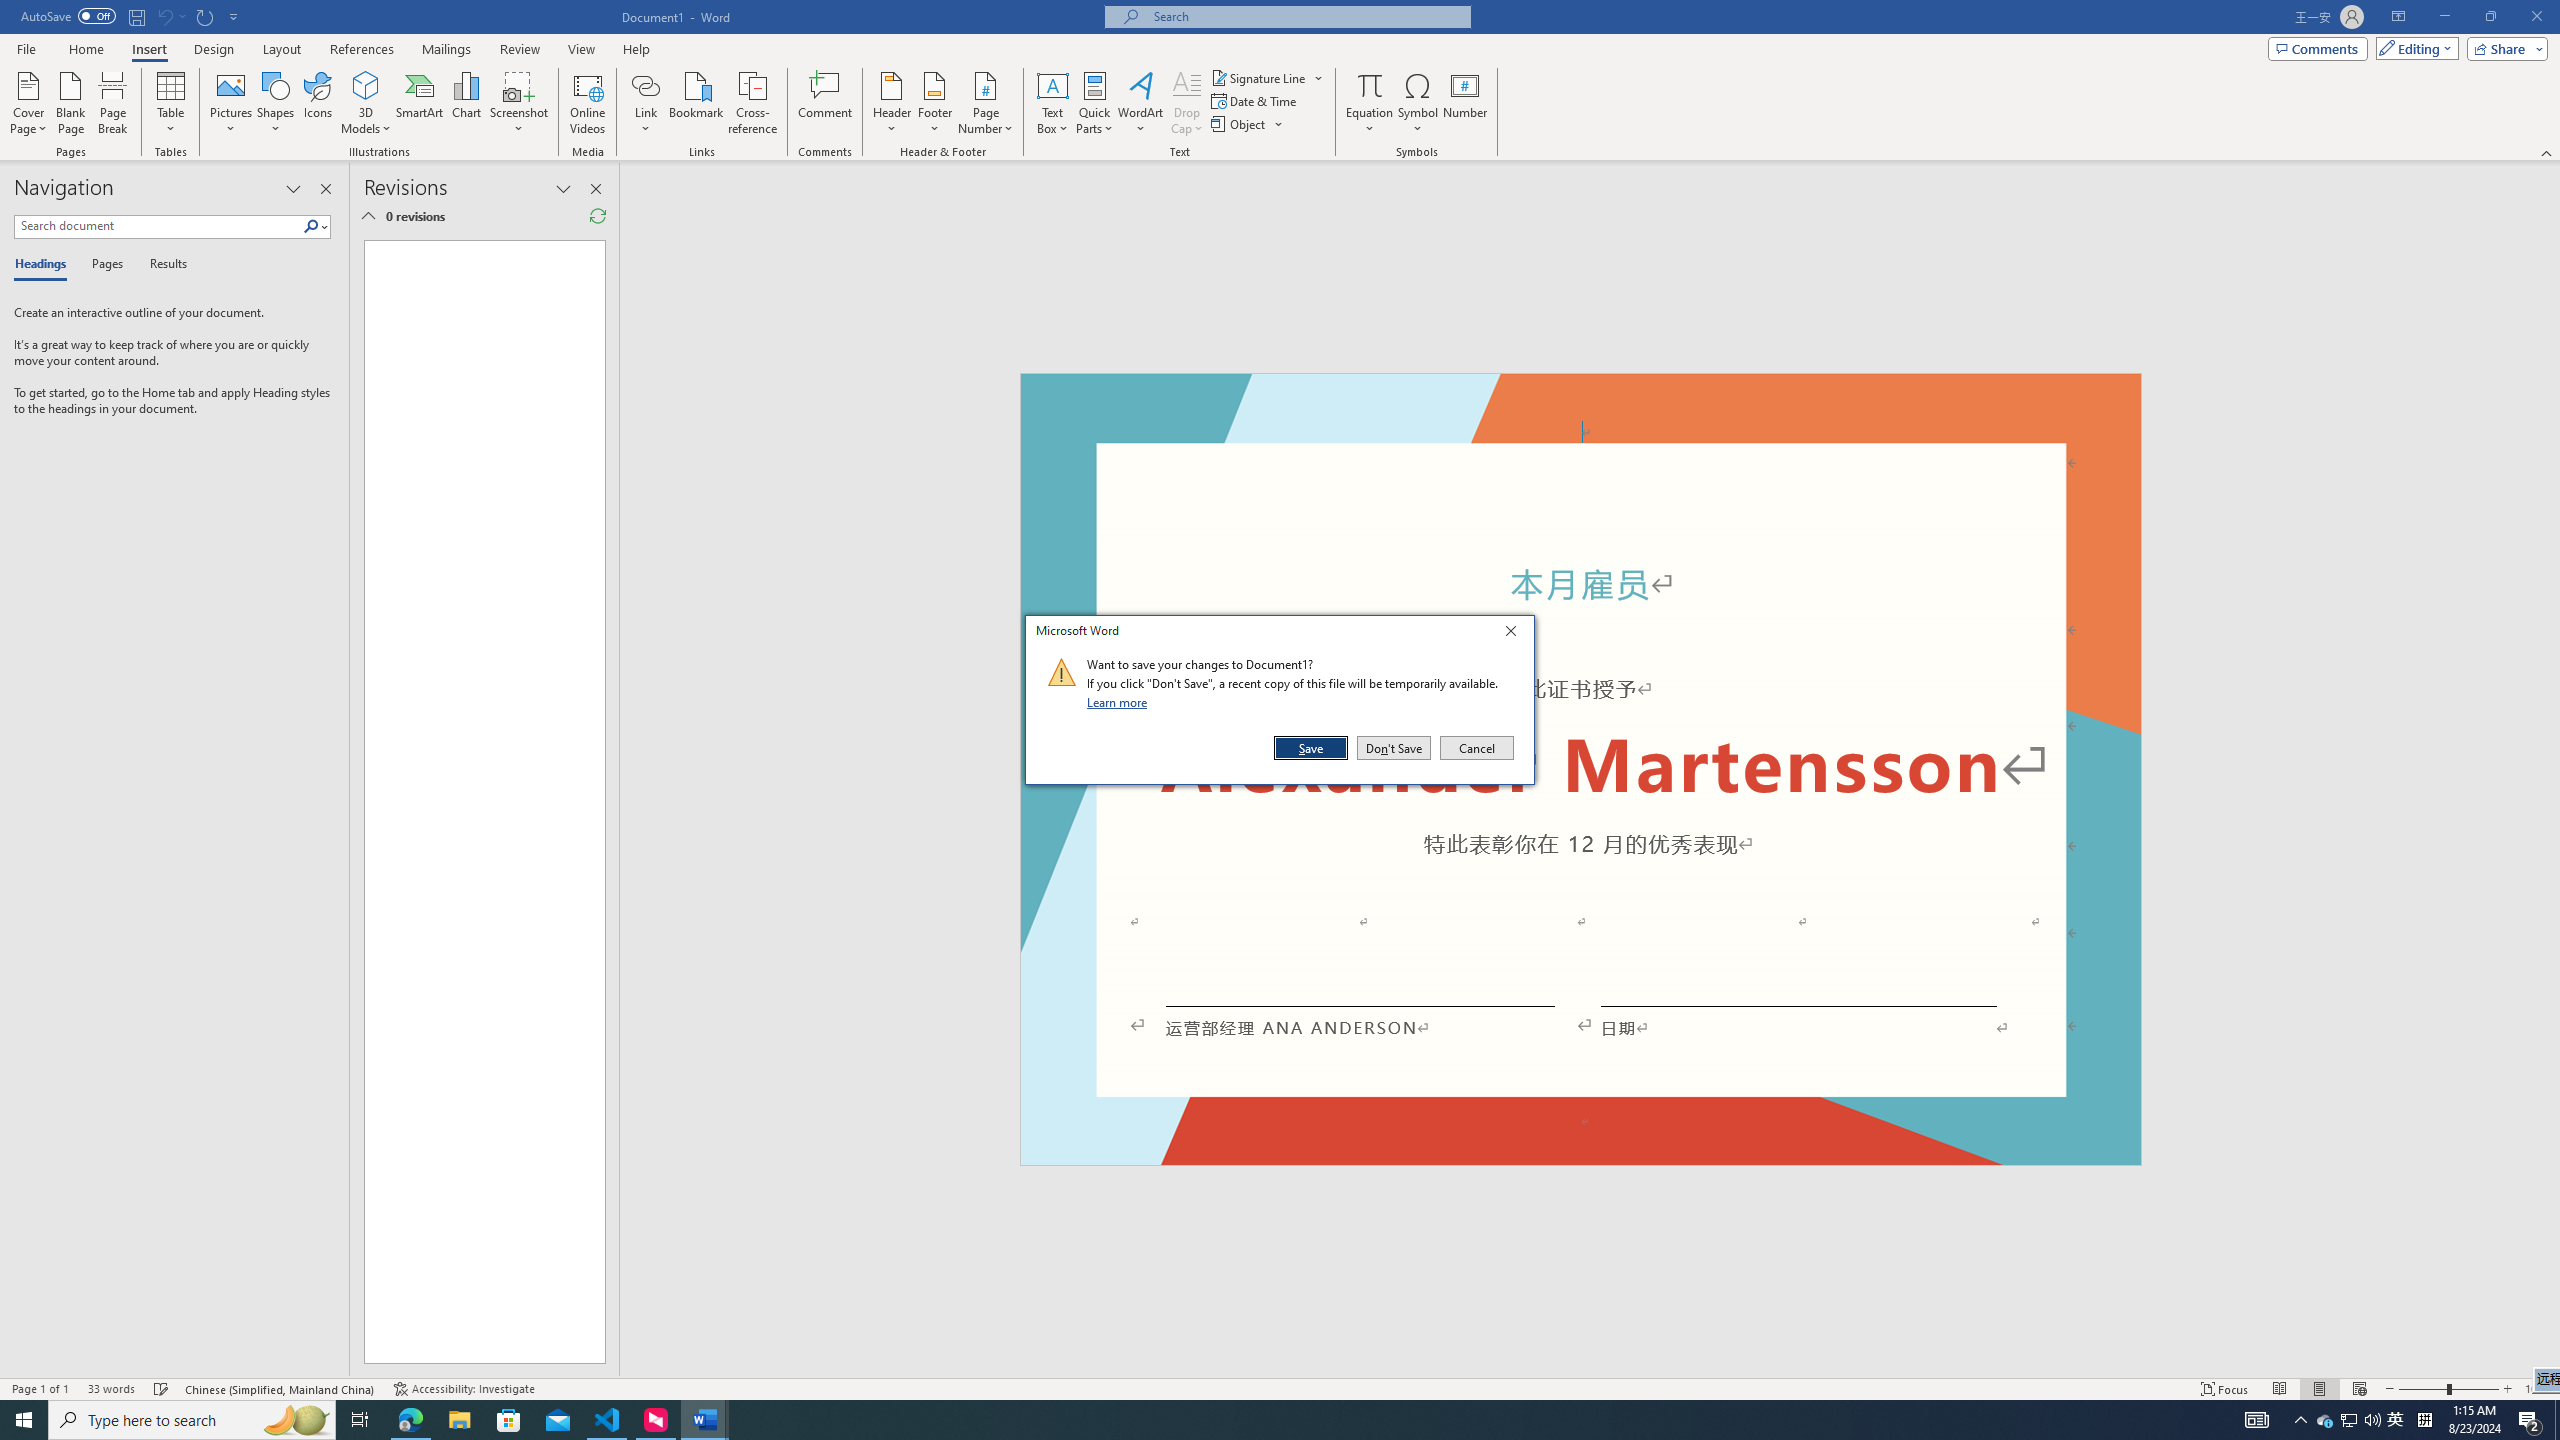 This screenshot has width=2560, height=1440. I want to click on Tray Input Indicator - Chinese (Simplified, China), so click(2424, 1420).